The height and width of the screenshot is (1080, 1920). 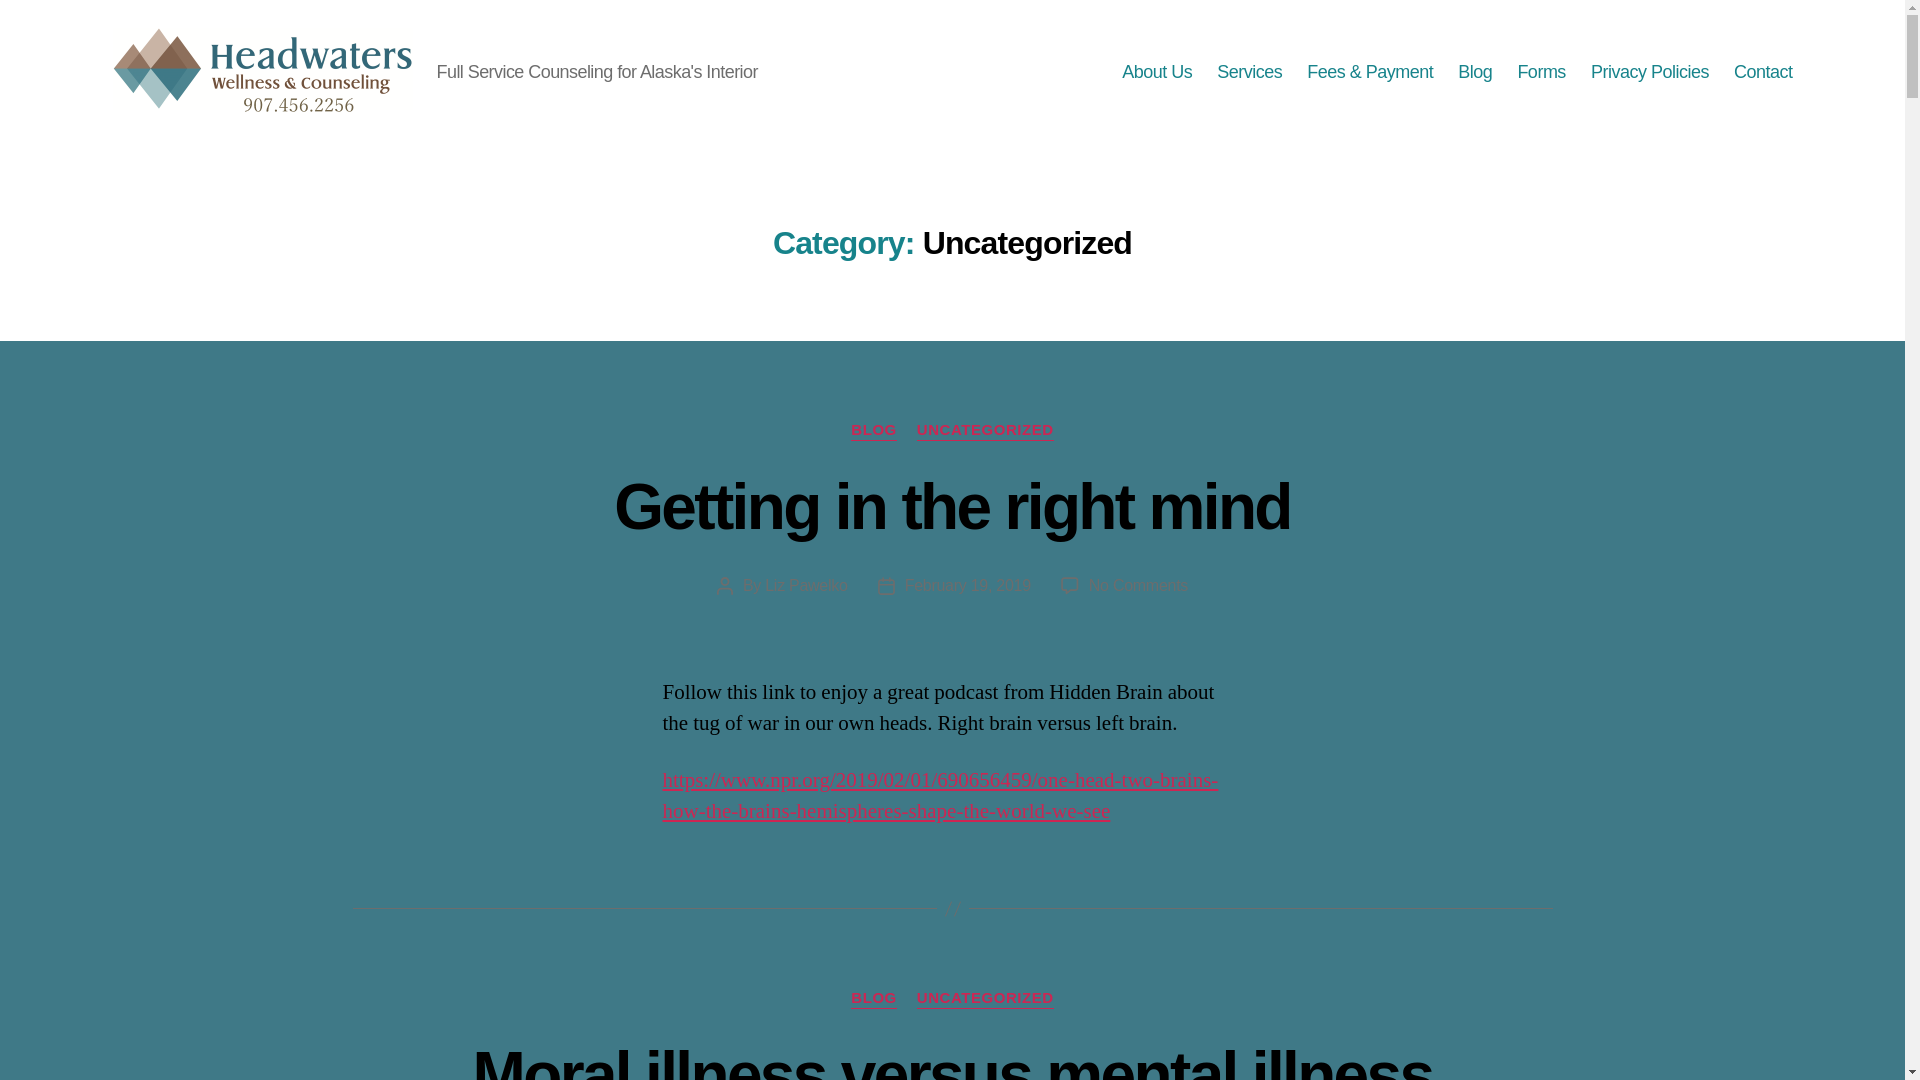 What do you see at coordinates (1138, 585) in the screenshot?
I see `Contact` at bounding box center [1138, 585].